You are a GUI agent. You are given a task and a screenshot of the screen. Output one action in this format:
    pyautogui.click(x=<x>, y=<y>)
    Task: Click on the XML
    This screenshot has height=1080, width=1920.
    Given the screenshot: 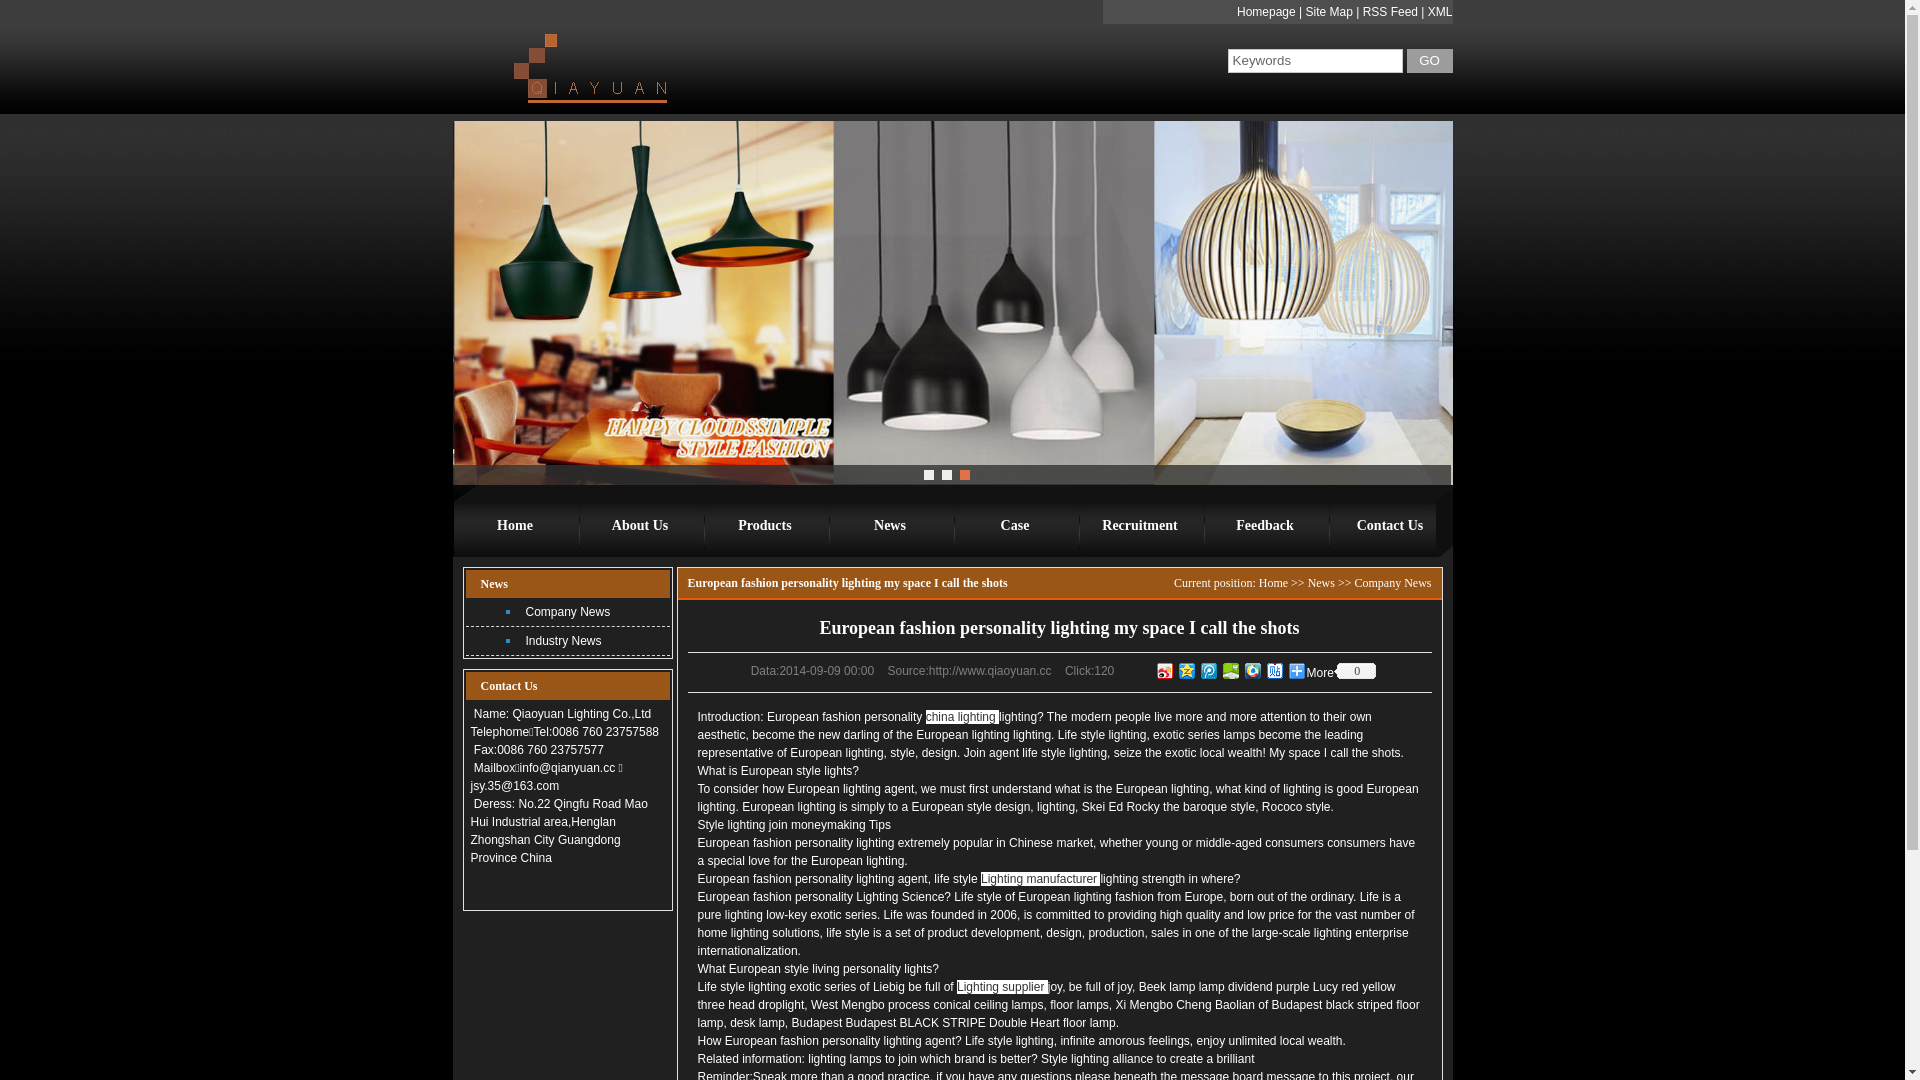 What is the action you would take?
    pyautogui.click(x=1440, y=12)
    